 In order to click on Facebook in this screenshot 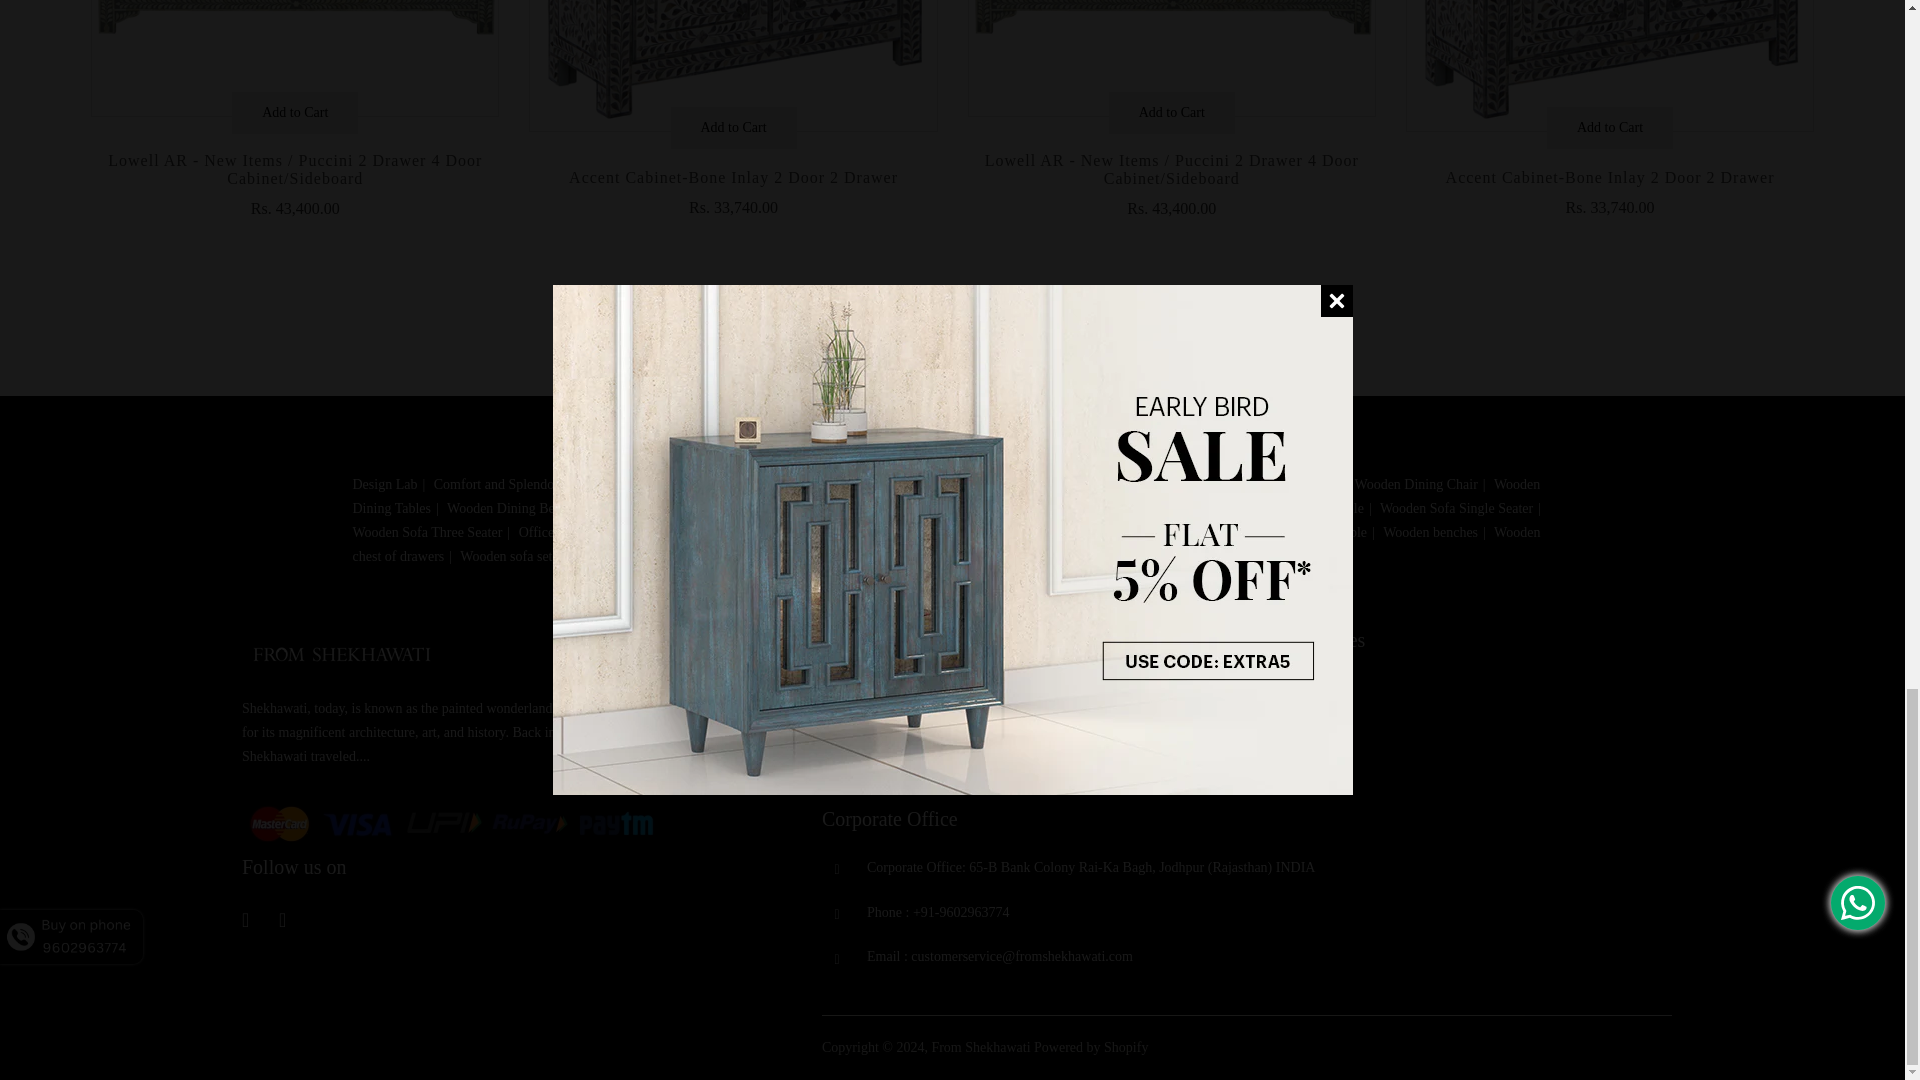, I will do `click(256, 922)`.